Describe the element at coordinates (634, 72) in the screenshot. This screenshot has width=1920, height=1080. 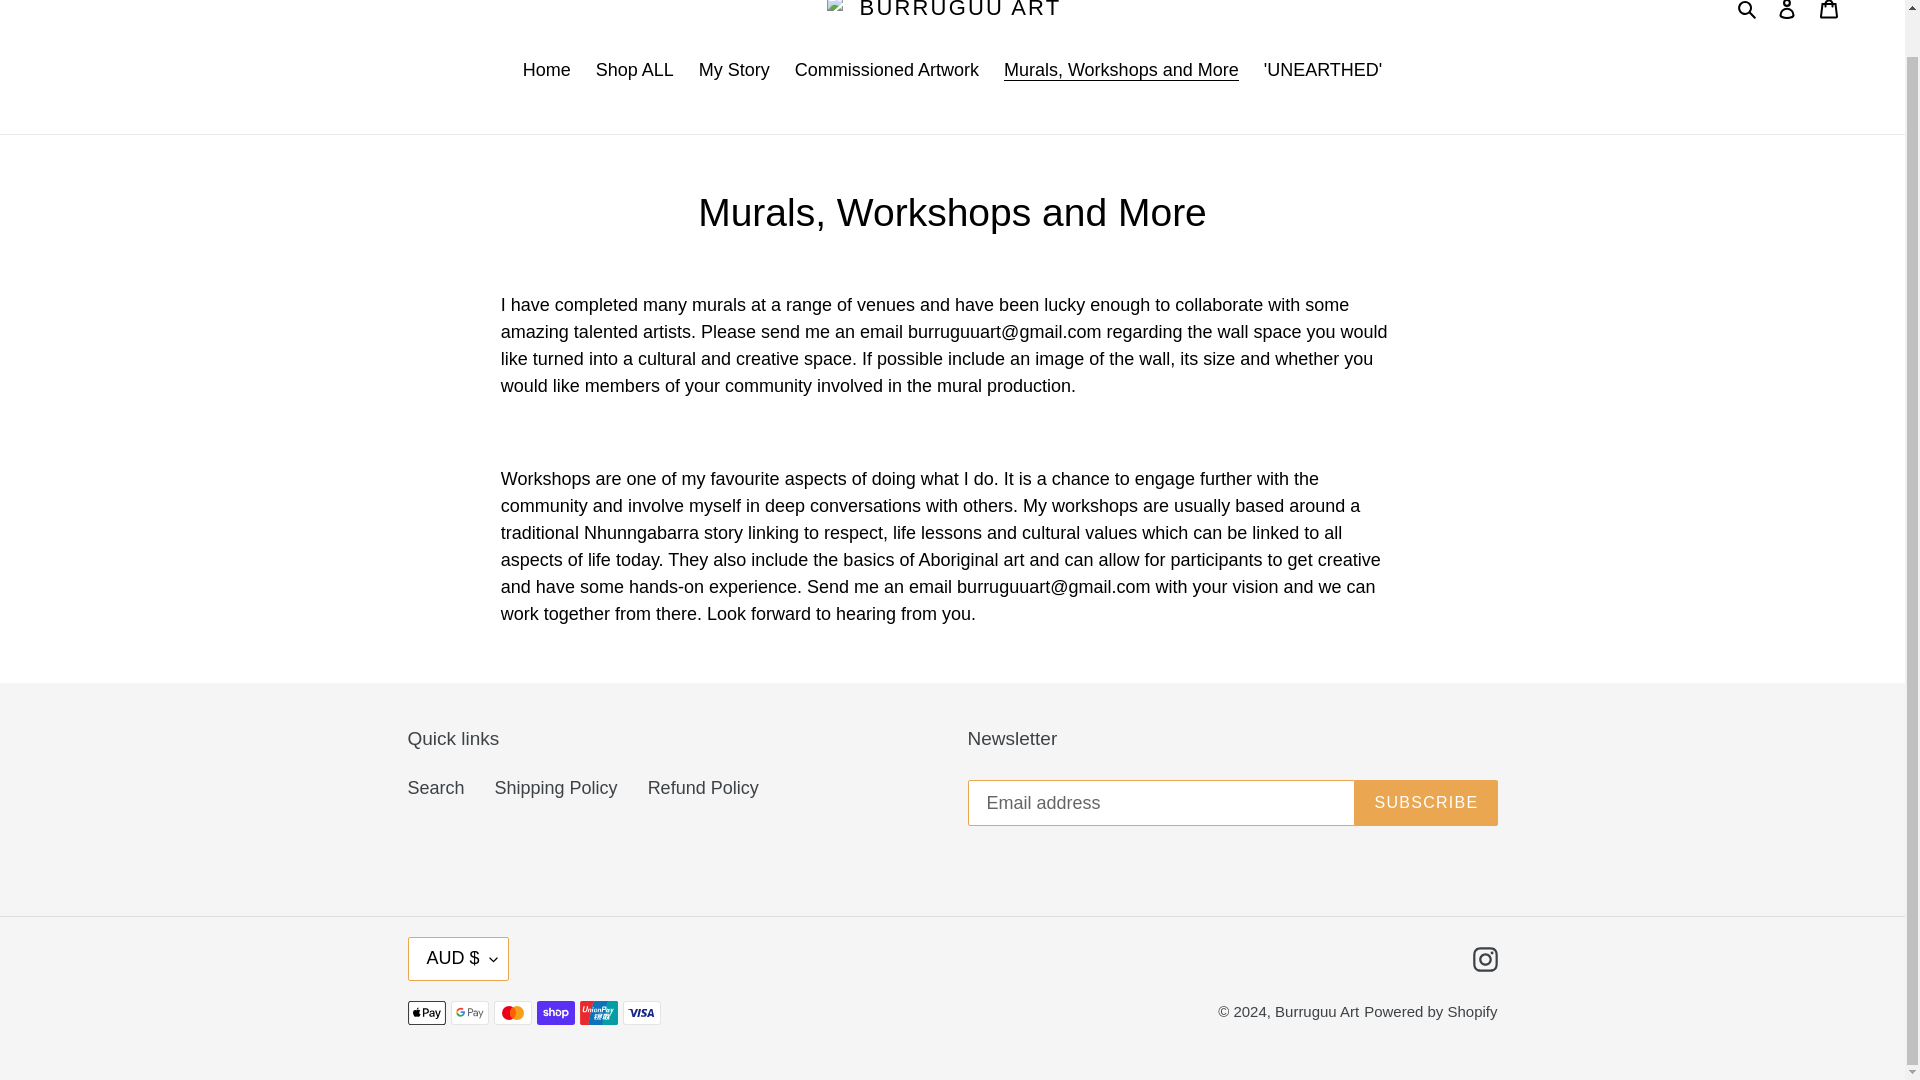
I see `Shop ALL` at that location.